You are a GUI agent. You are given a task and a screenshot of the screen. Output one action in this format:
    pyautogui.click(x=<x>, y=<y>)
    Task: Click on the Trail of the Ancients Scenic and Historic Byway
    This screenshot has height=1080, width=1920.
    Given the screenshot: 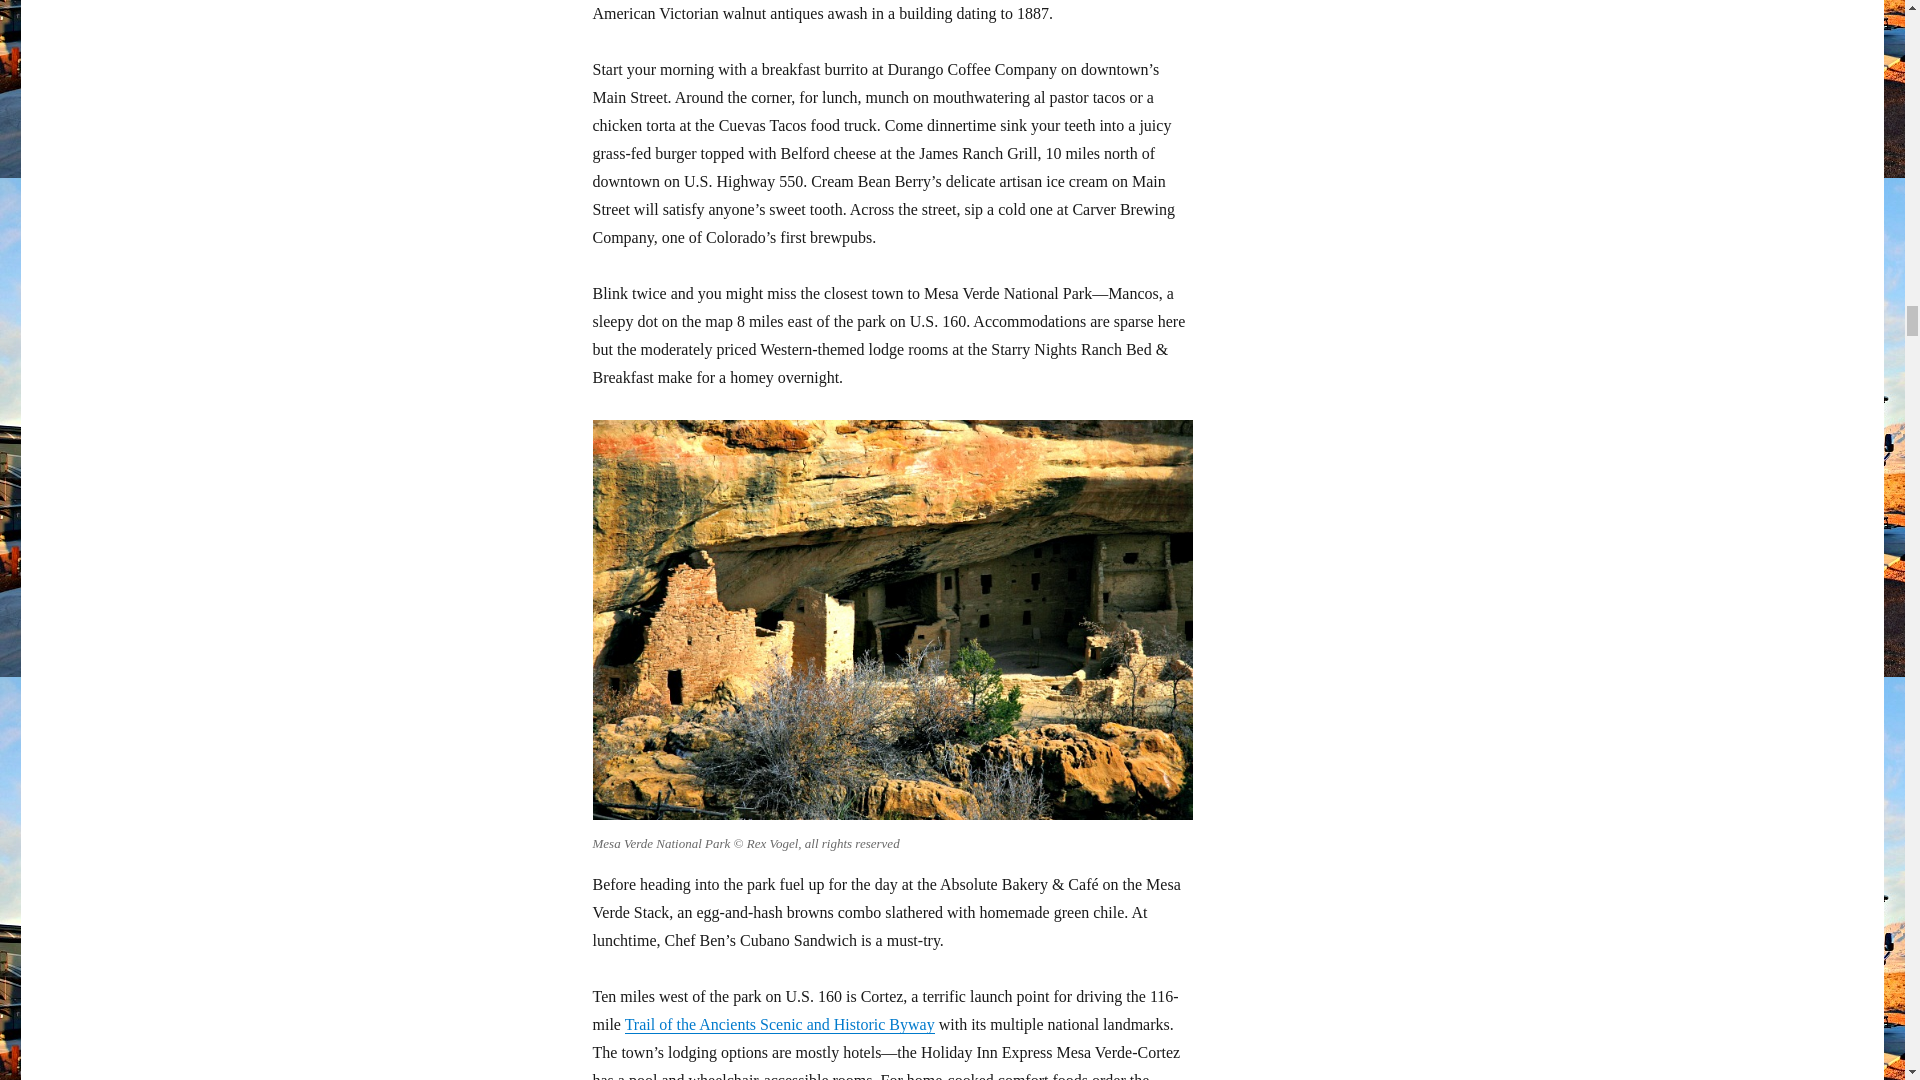 What is the action you would take?
    pyautogui.click(x=780, y=1024)
    